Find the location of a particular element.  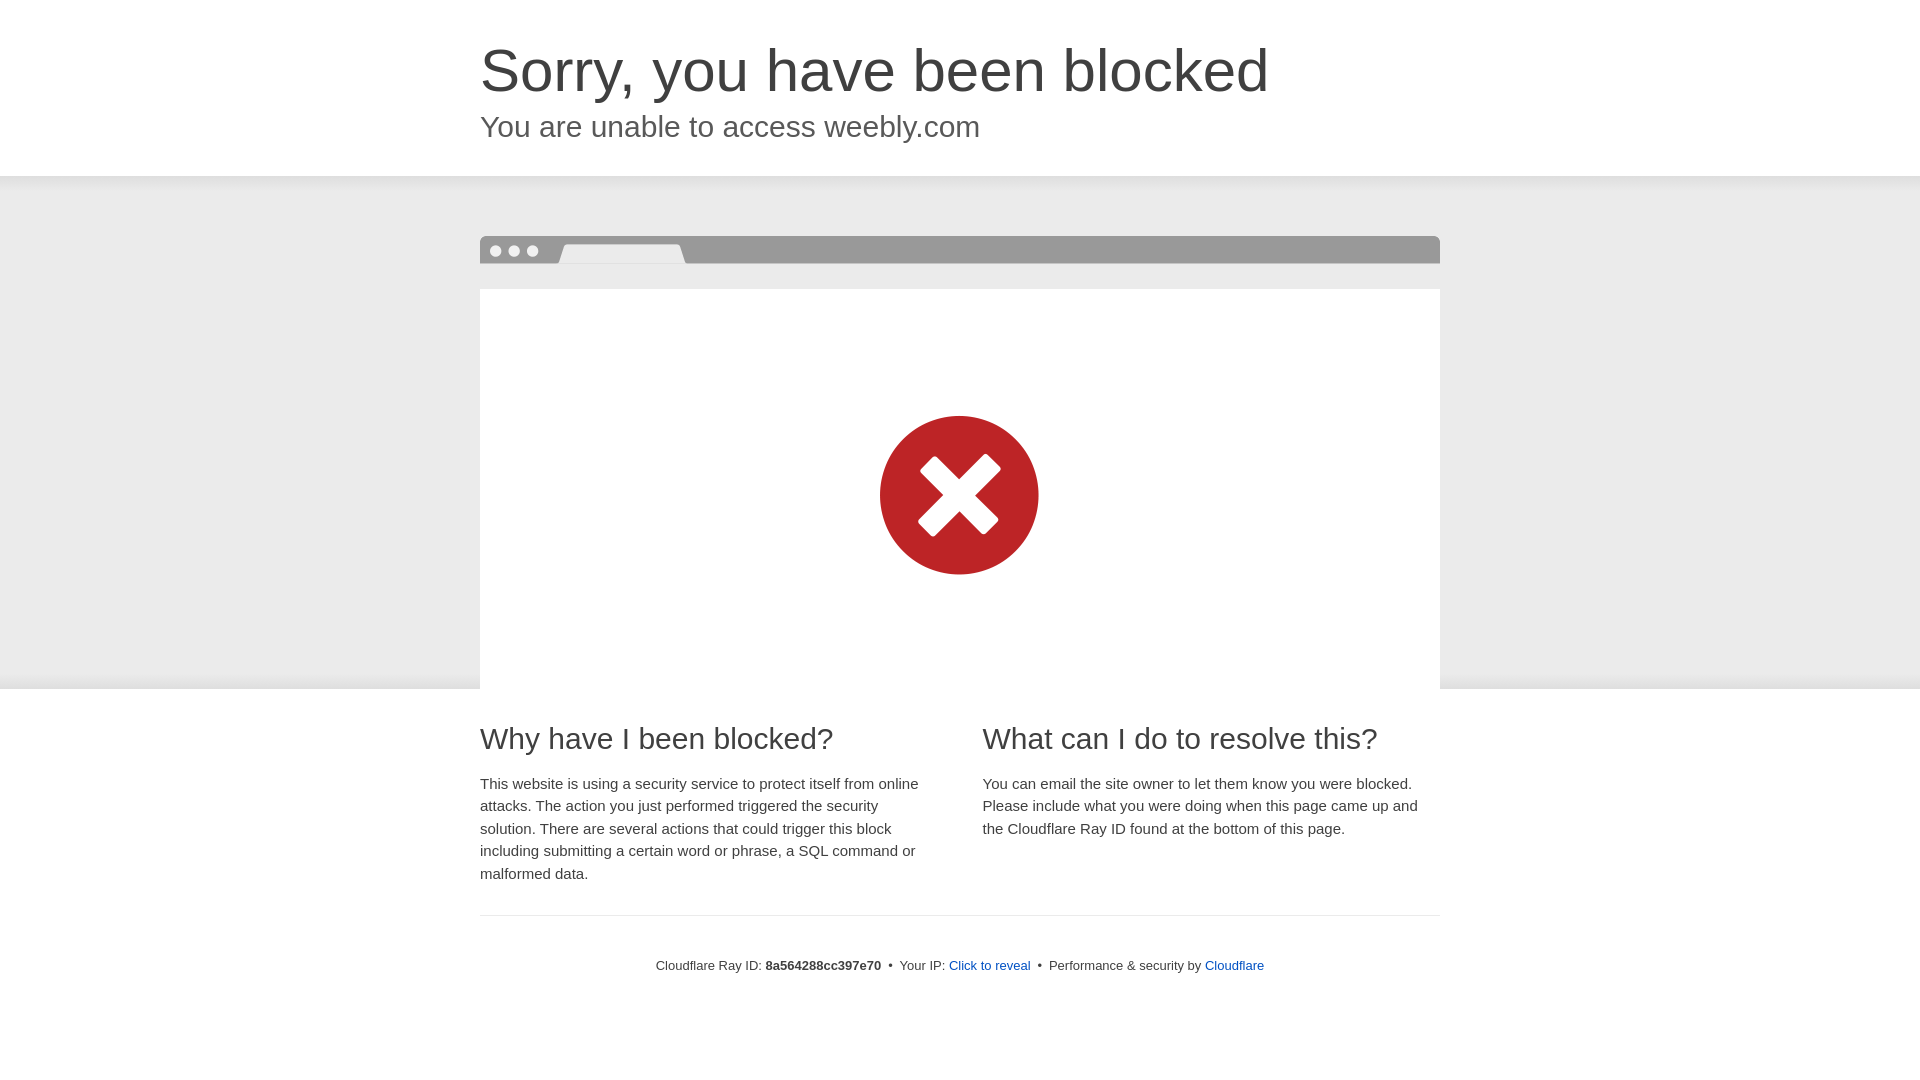

Cloudflare is located at coordinates (1234, 965).